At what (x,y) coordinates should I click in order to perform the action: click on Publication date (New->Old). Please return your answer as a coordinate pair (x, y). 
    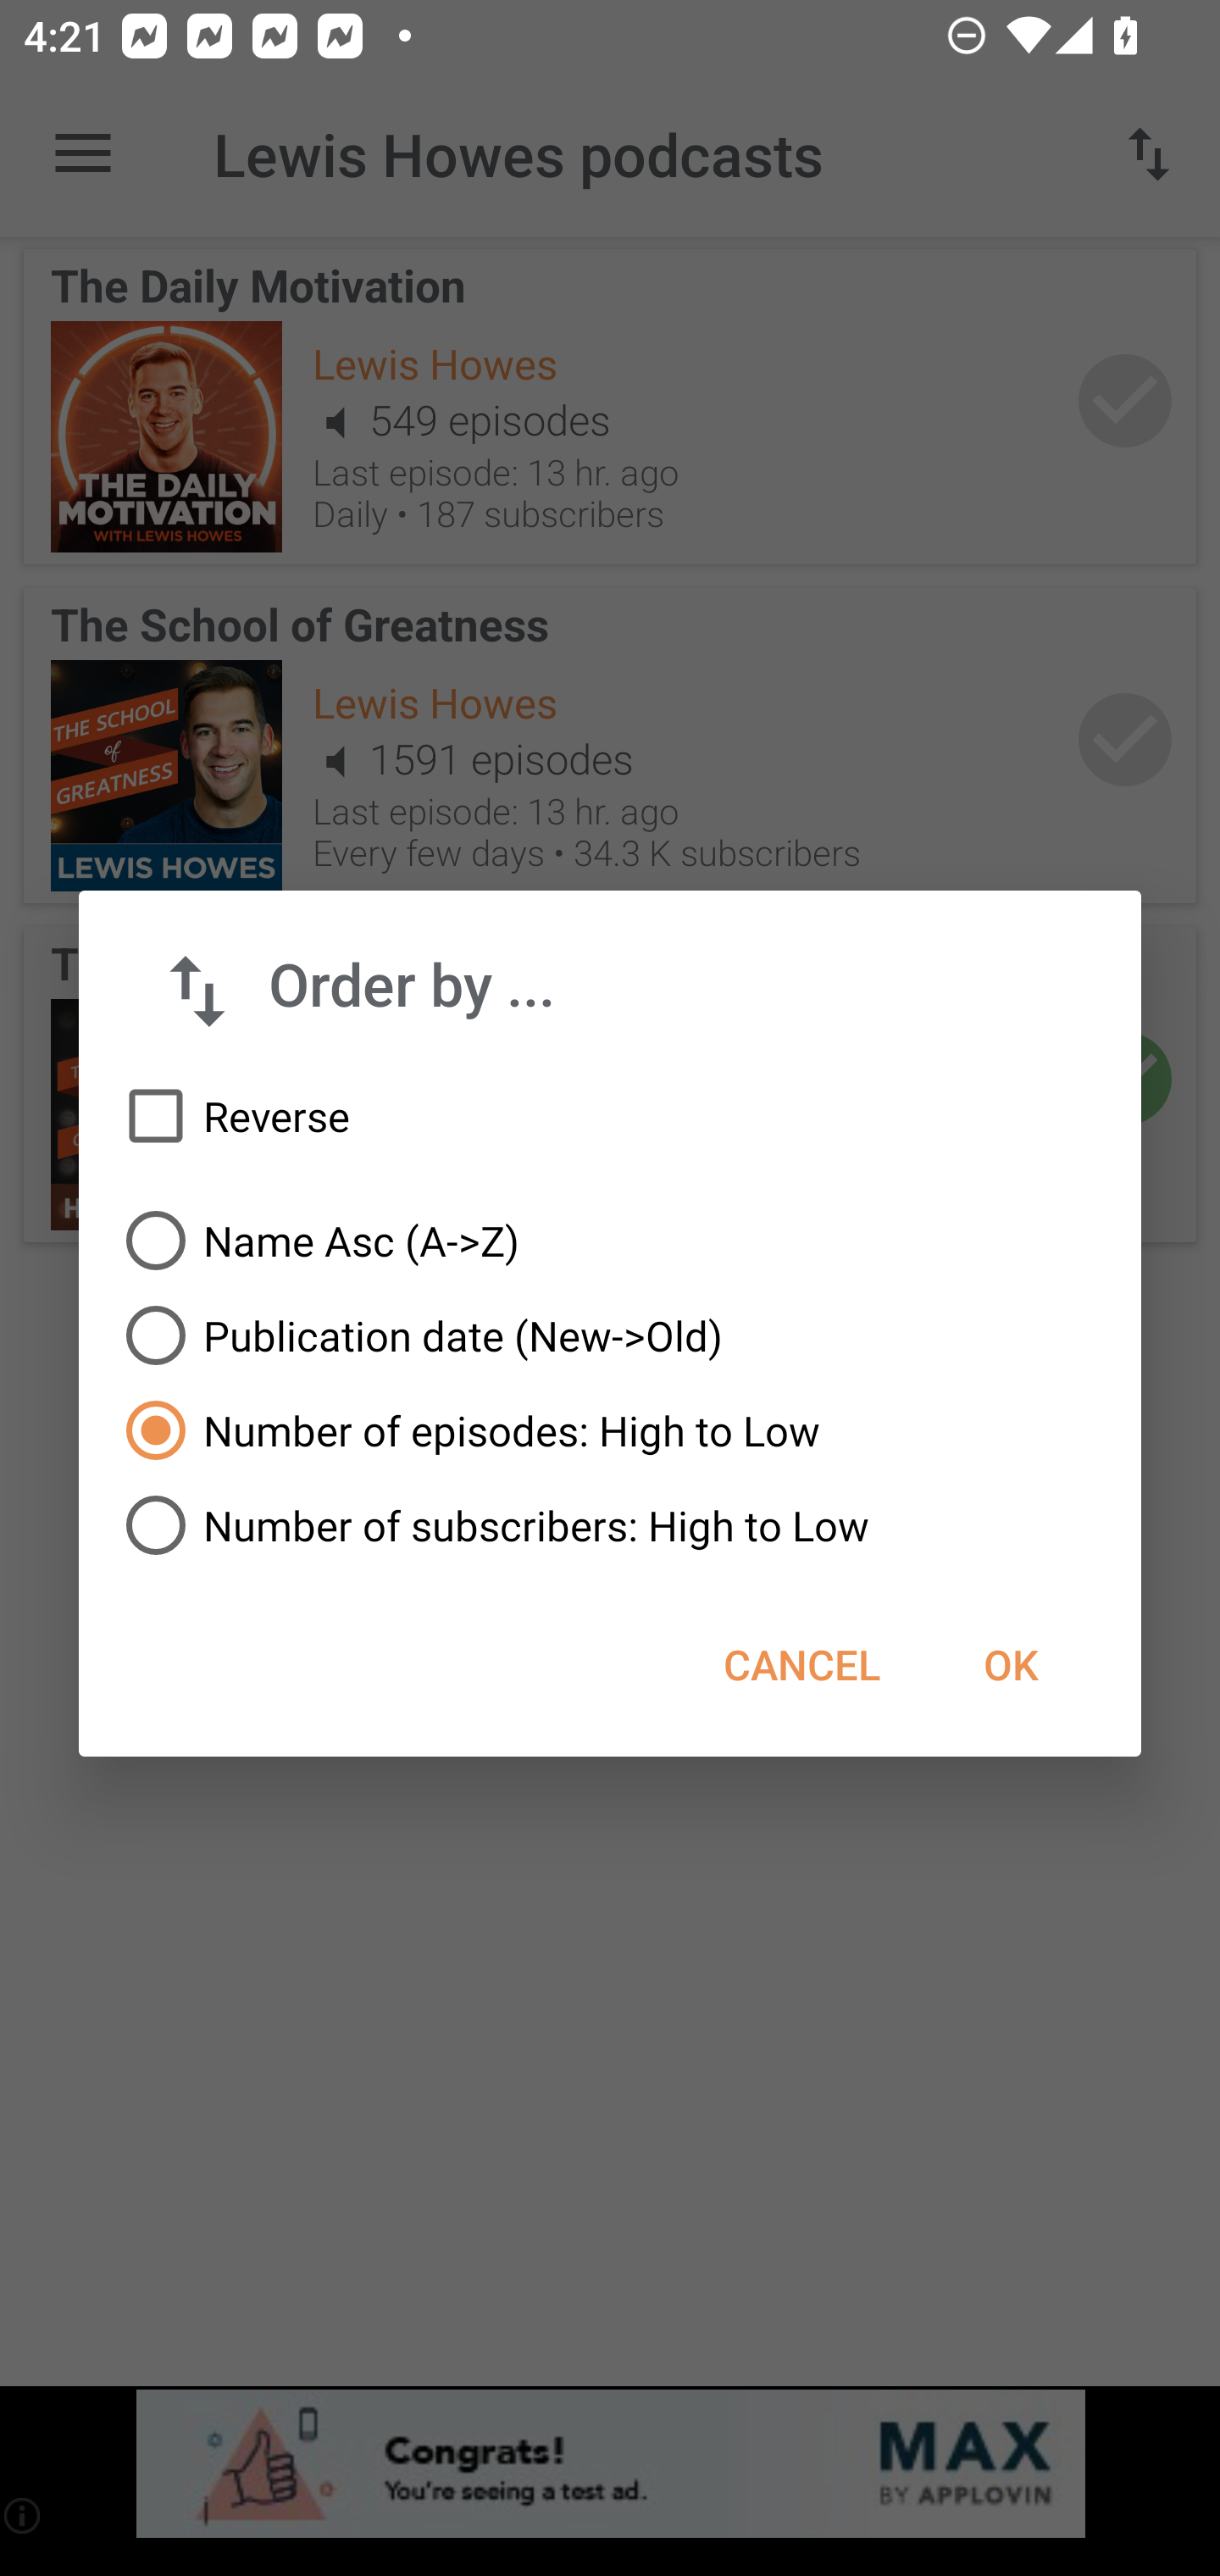
    Looking at the image, I should click on (610, 1335).